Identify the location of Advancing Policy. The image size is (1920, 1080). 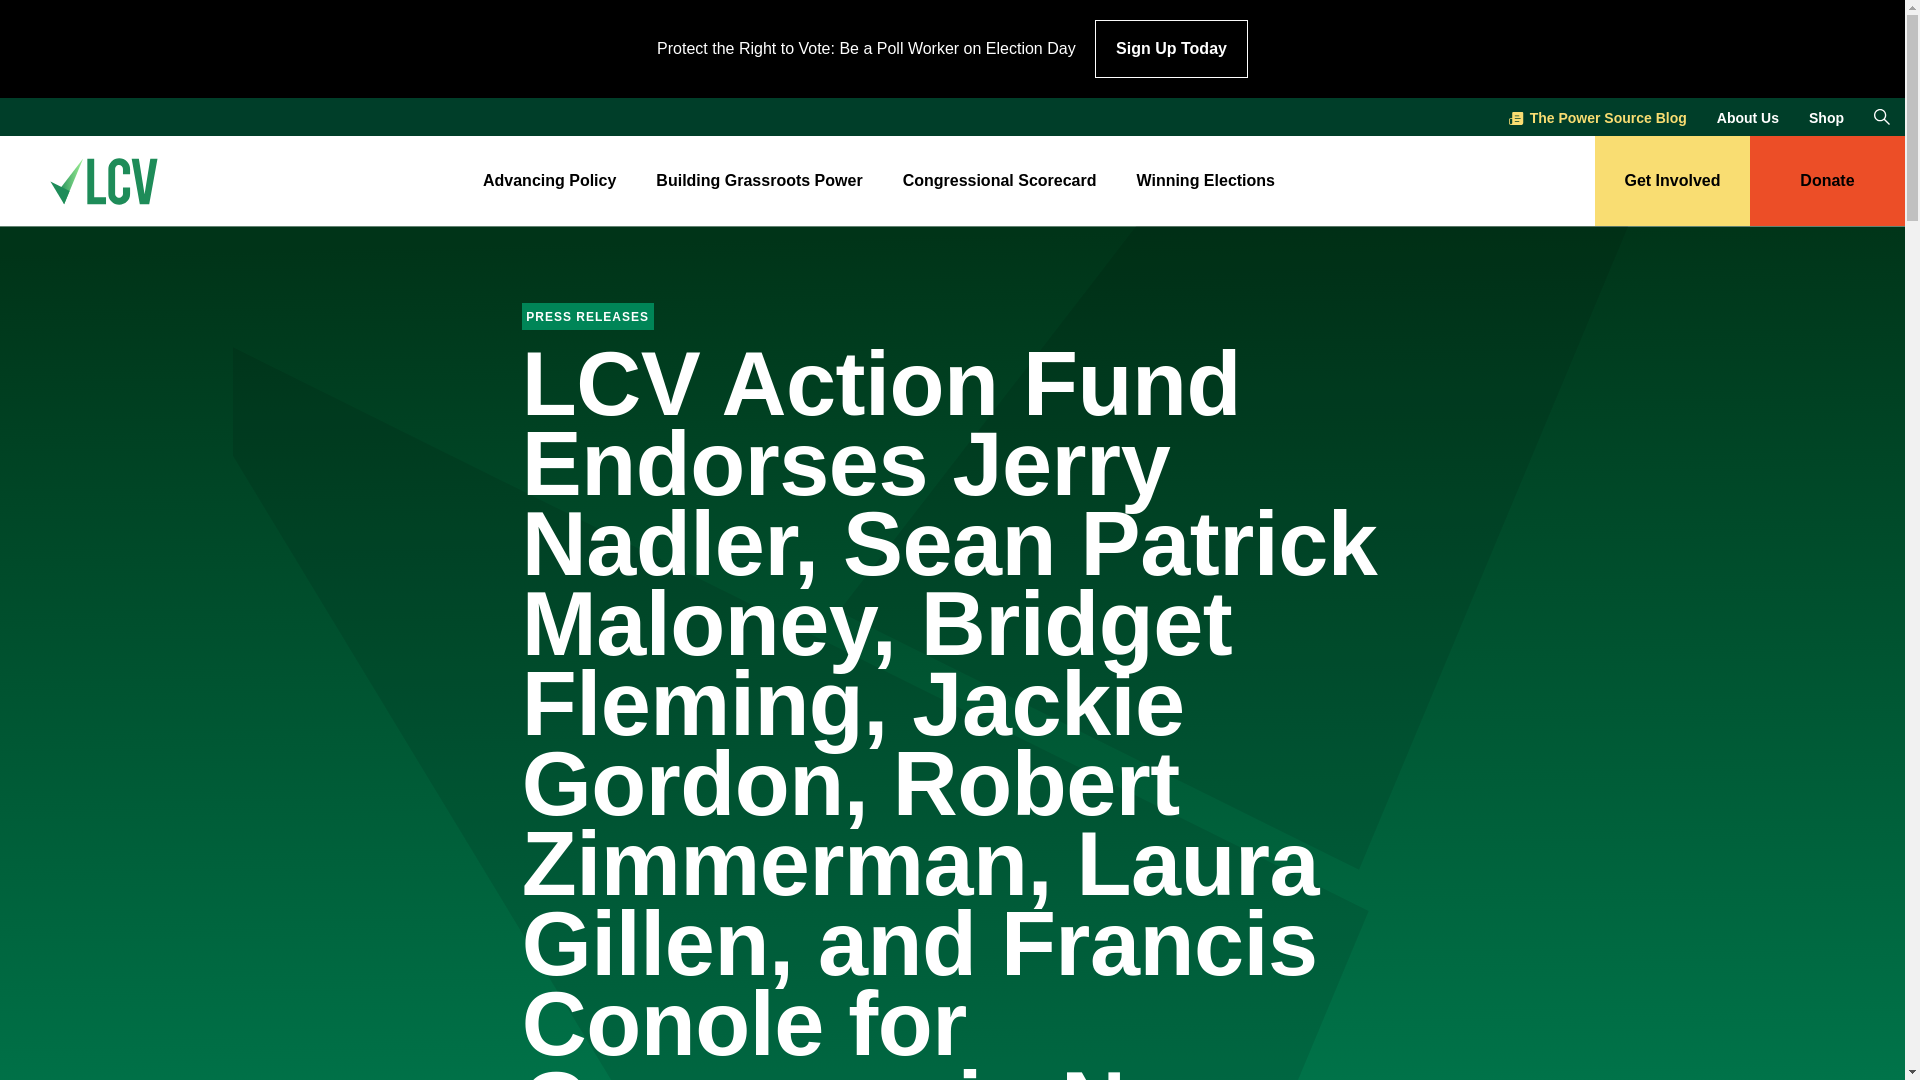
(550, 182).